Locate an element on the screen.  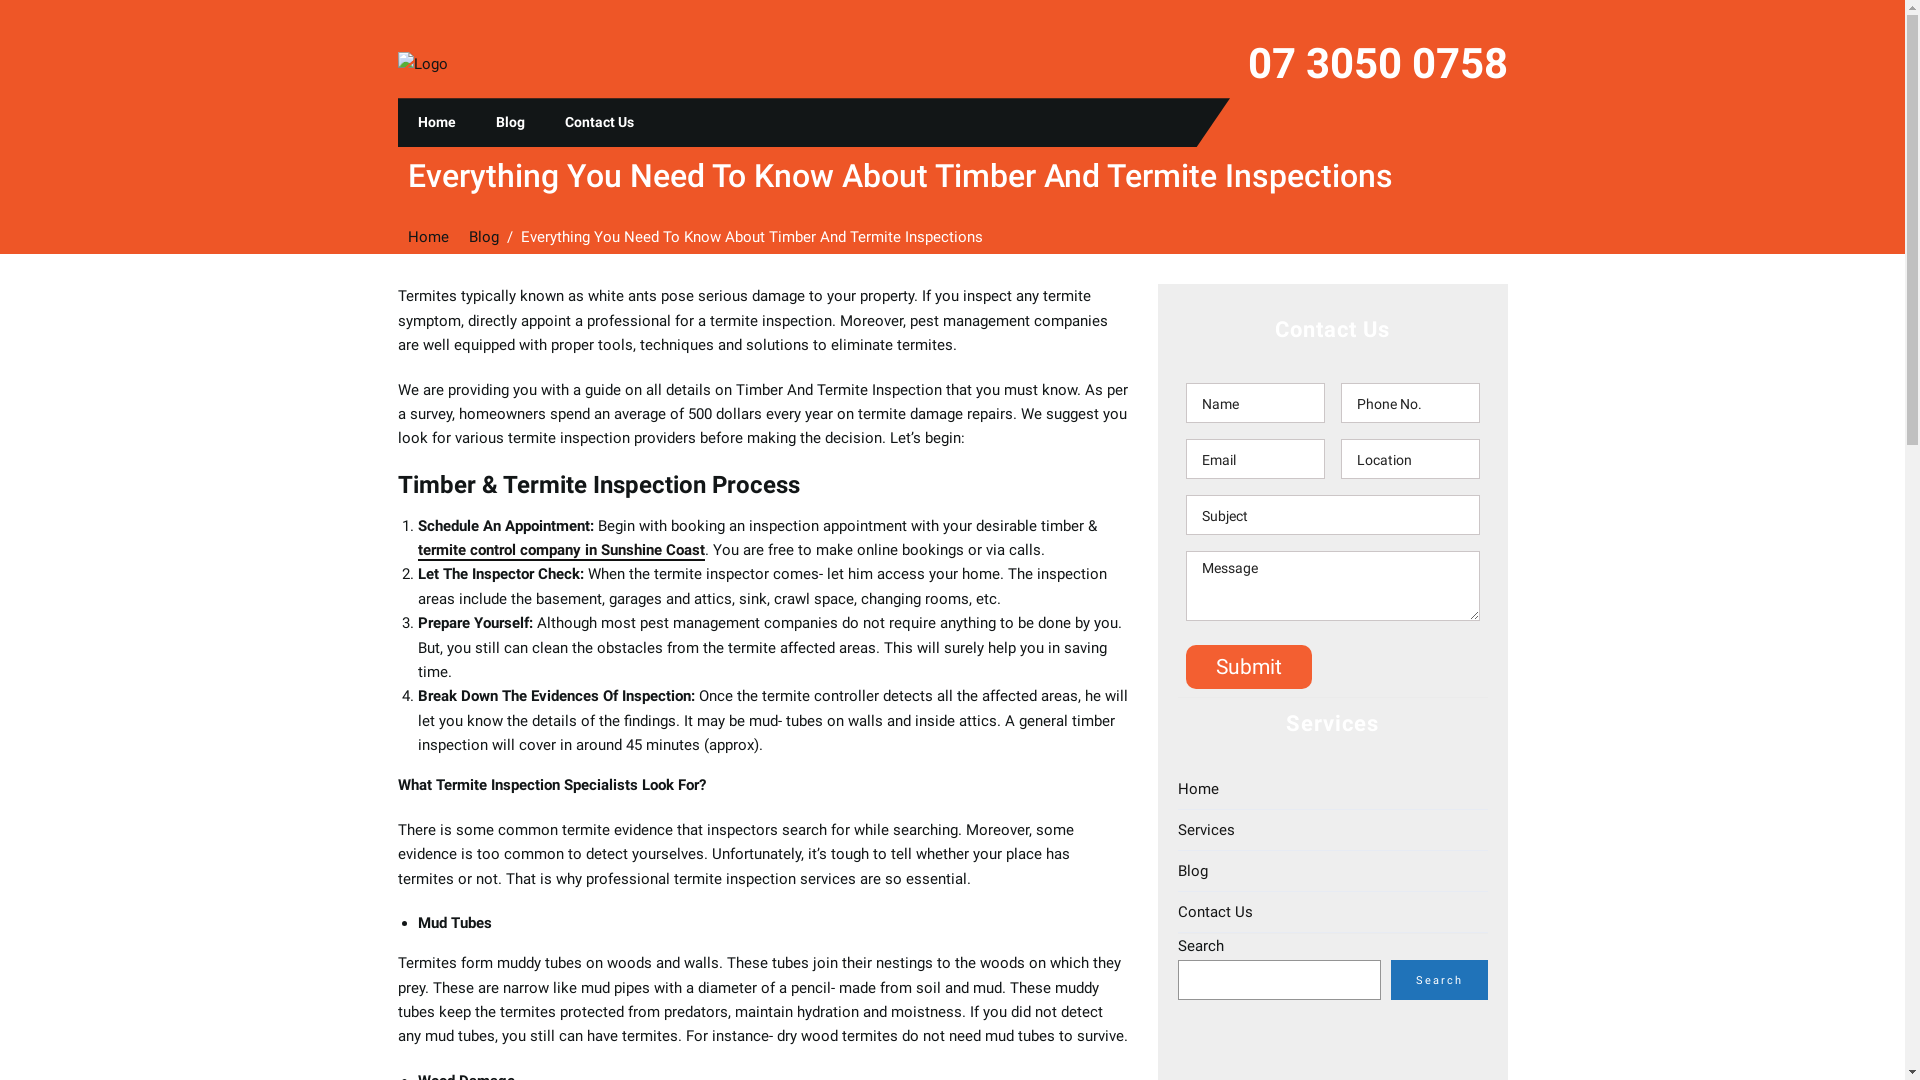
termite control company in Sunshine Coast is located at coordinates (562, 551).